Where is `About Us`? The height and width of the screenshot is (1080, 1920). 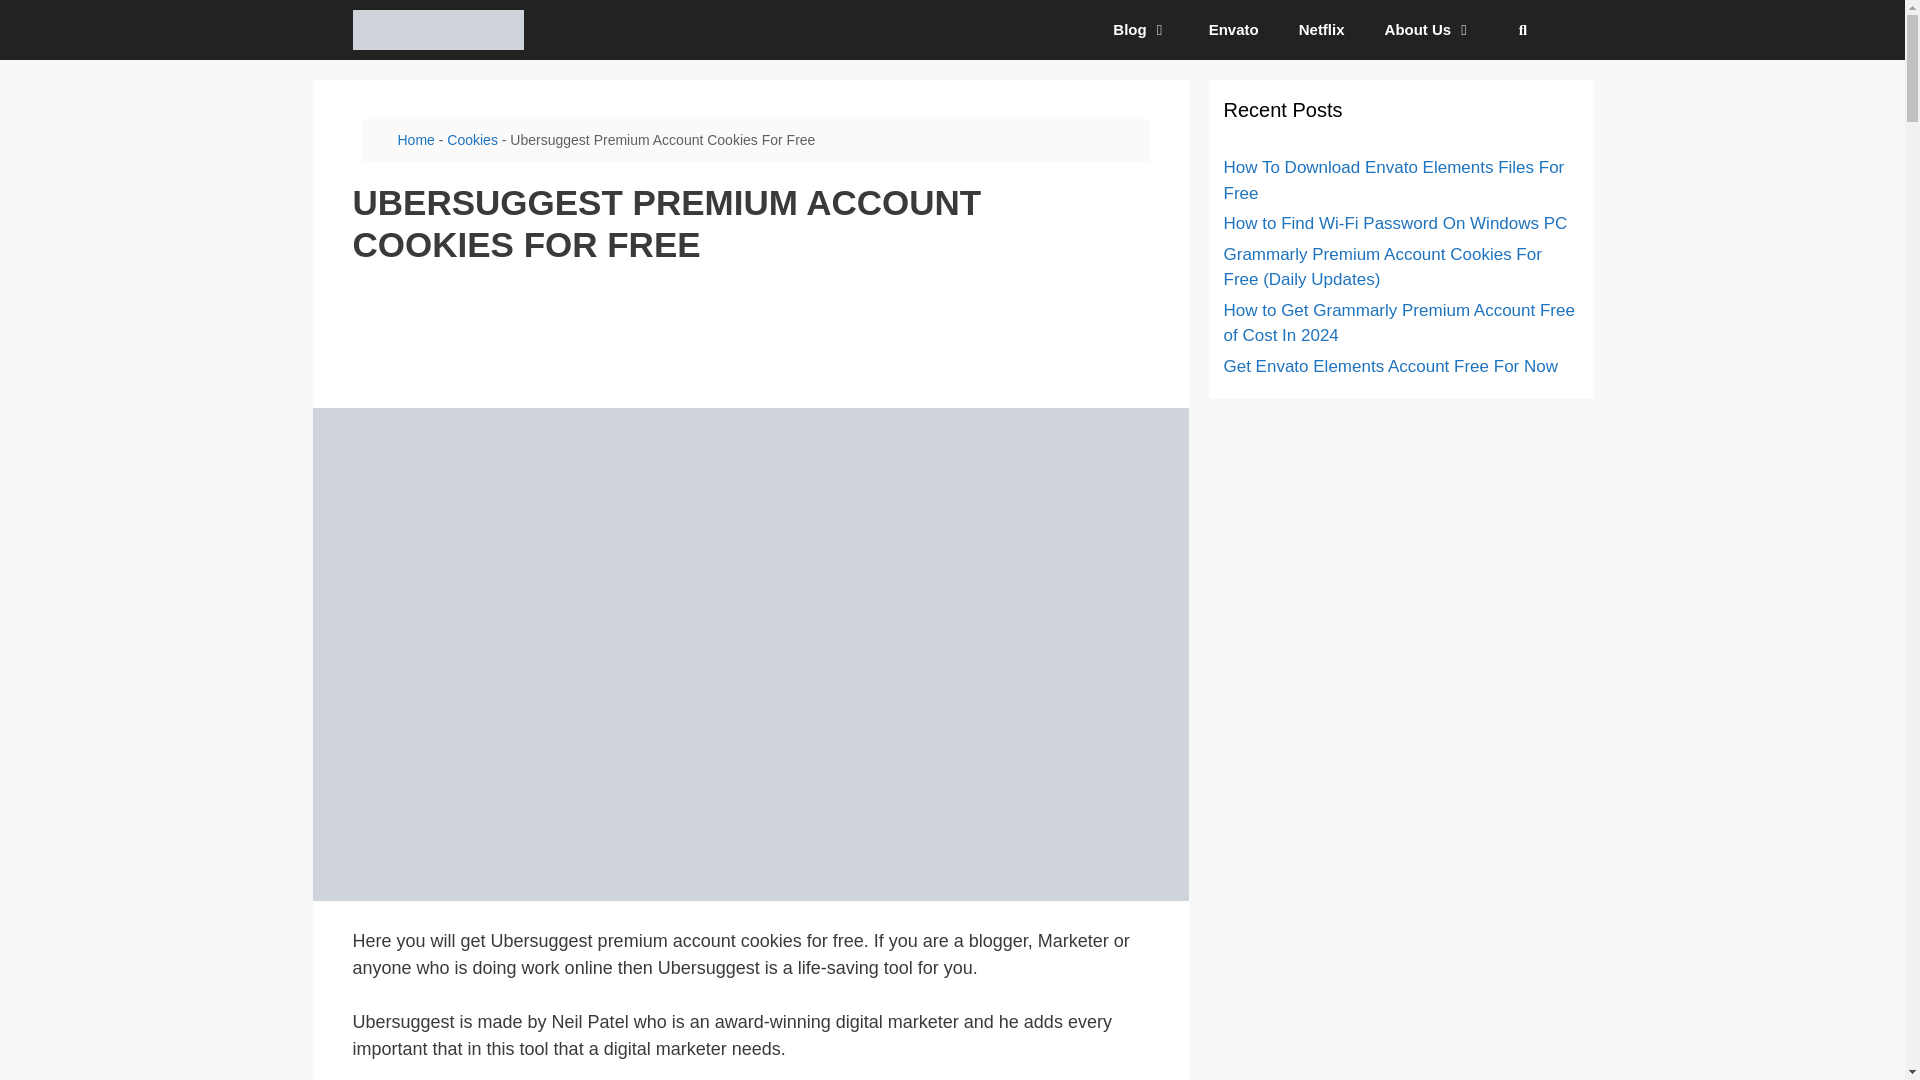 About Us is located at coordinates (1429, 30).